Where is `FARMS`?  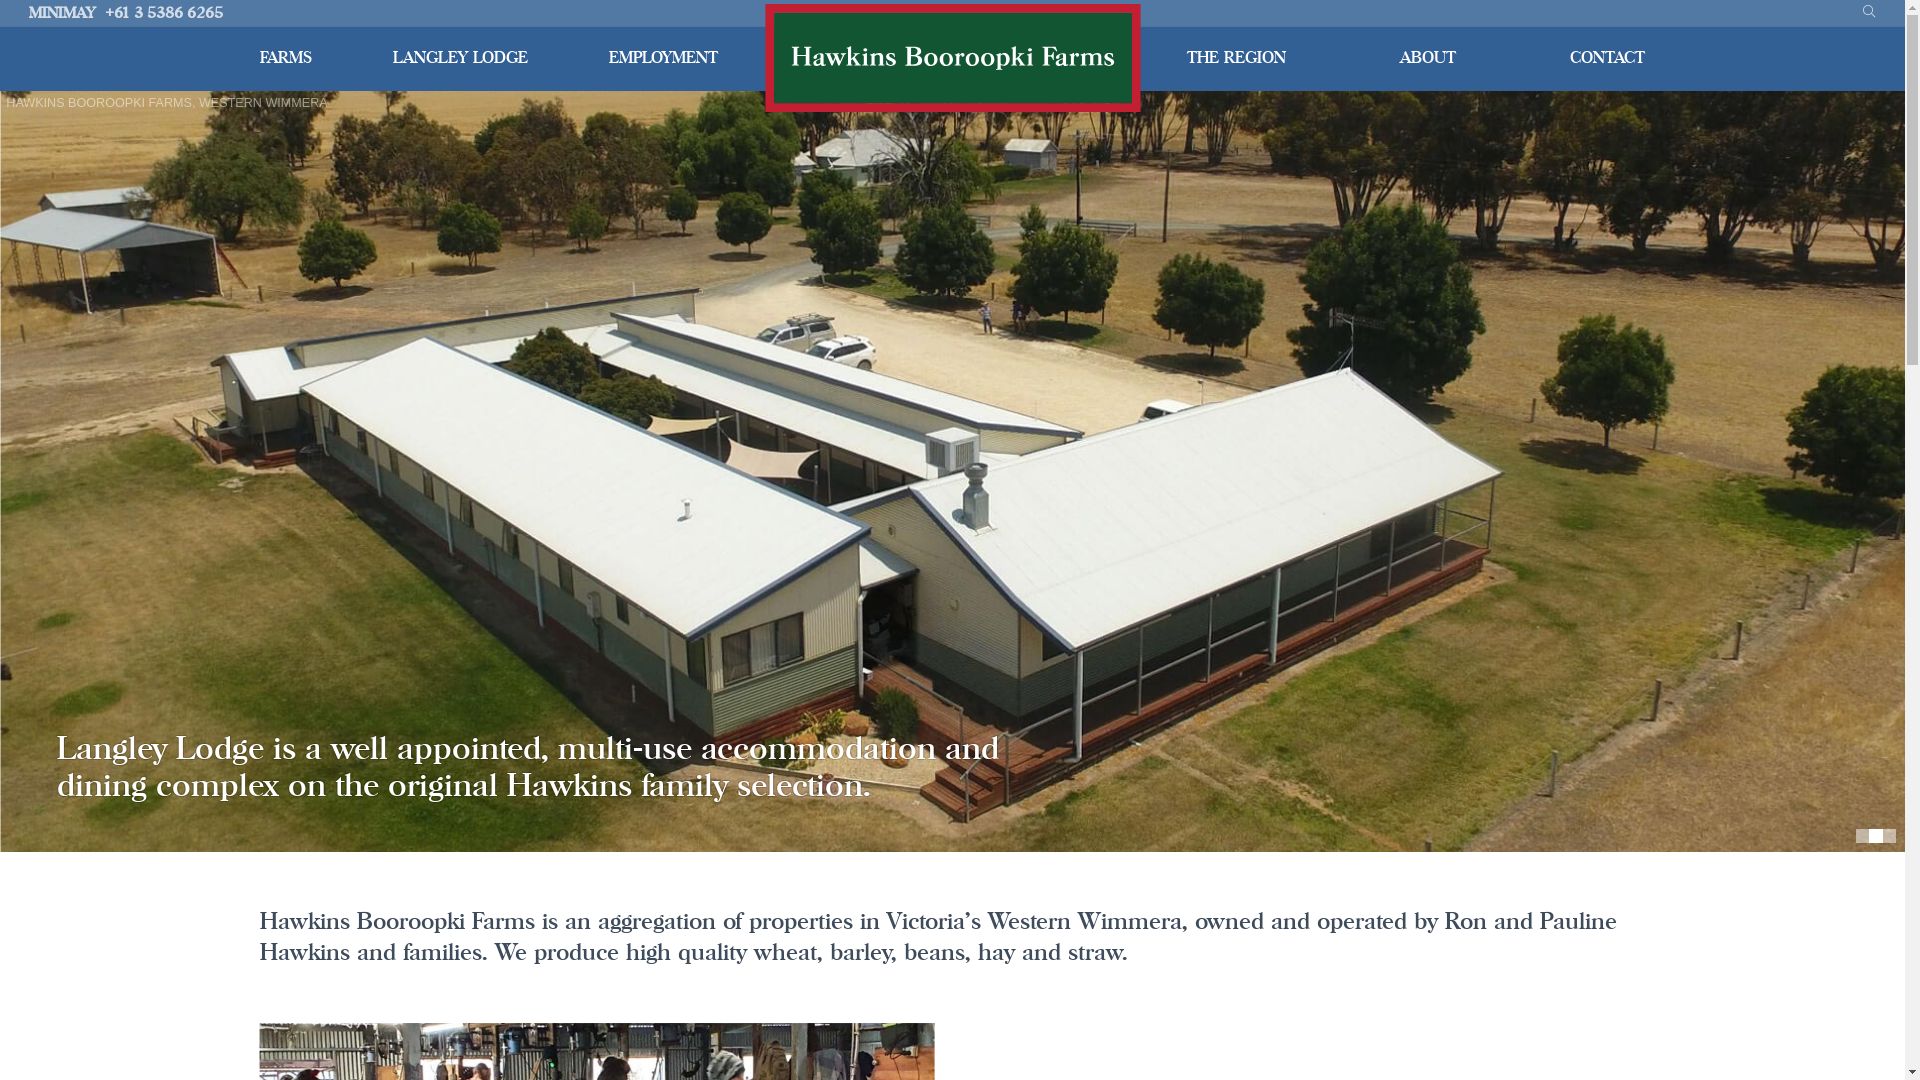 FARMS is located at coordinates (286, 58).